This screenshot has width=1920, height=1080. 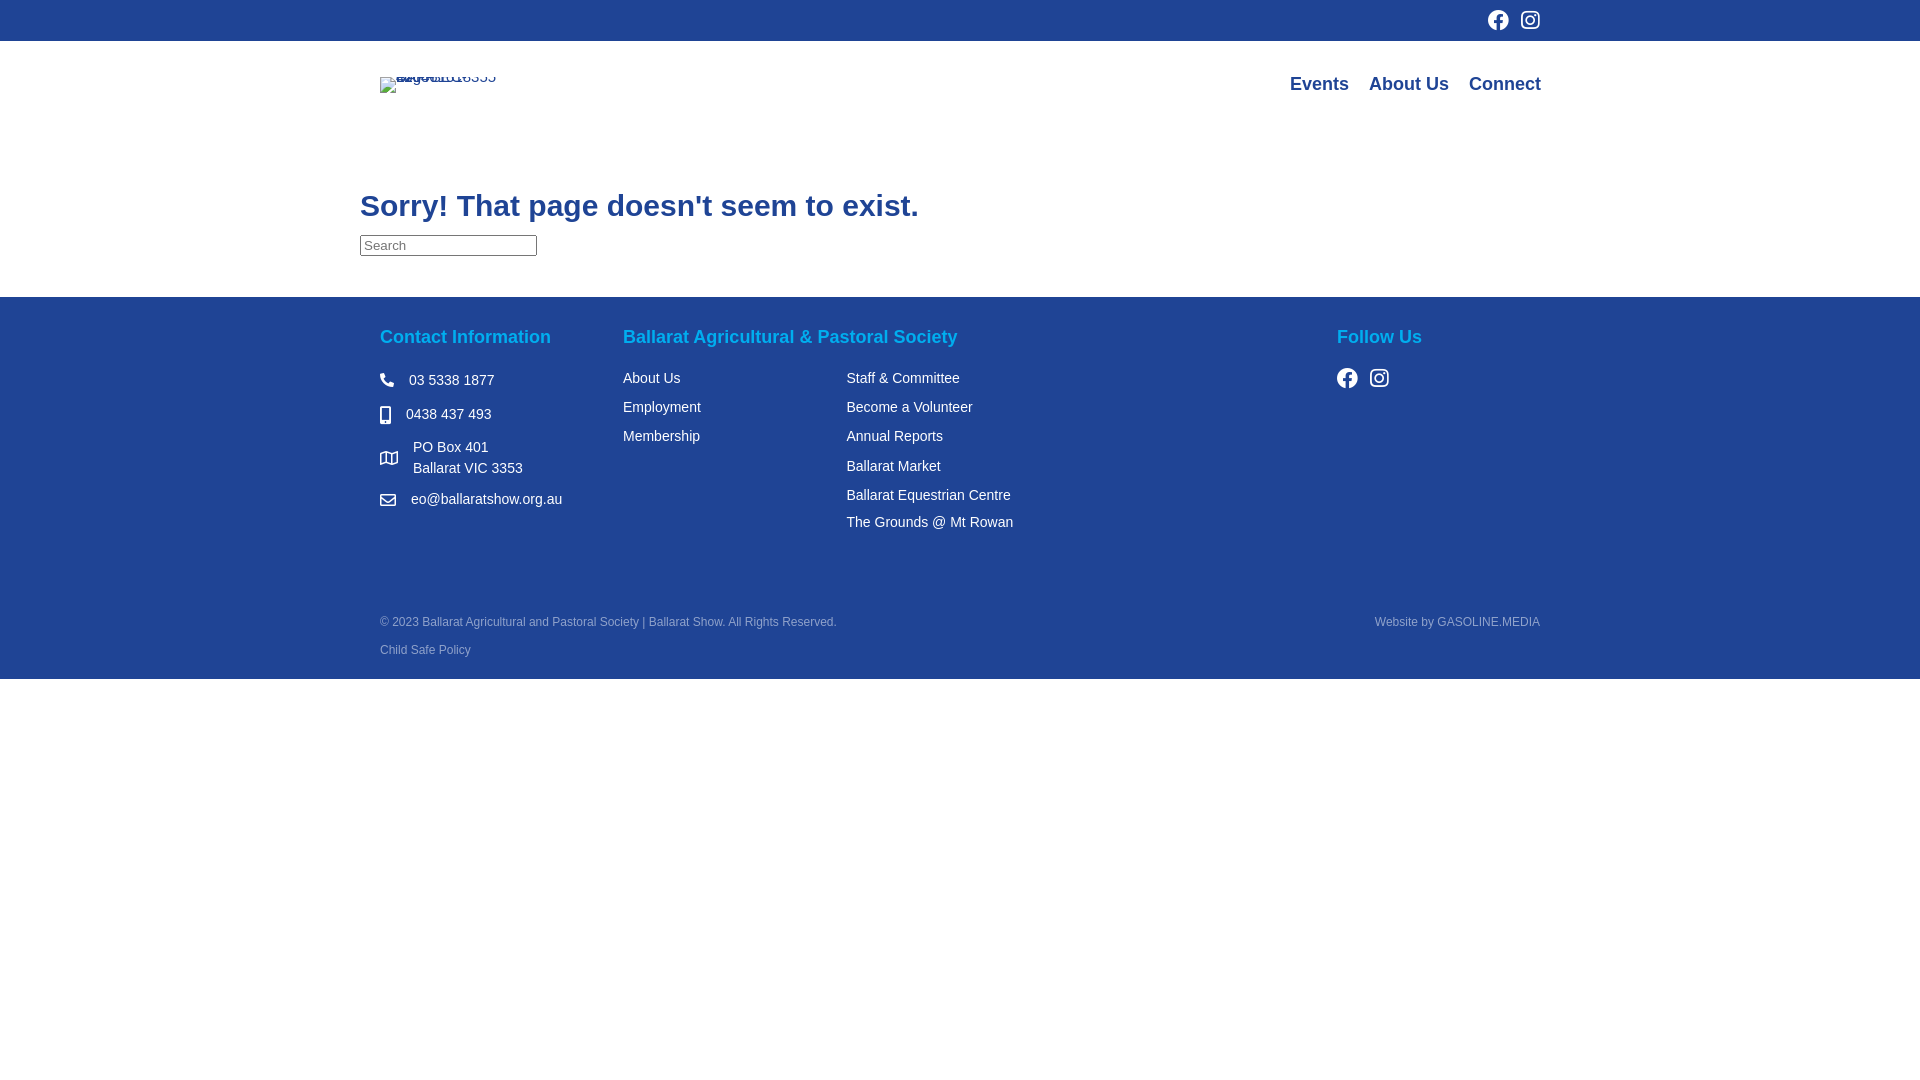 What do you see at coordinates (468, 458) in the screenshot?
I see `PO Box 401
Ballarat VIC 3353` at bounding box center [468, 458].